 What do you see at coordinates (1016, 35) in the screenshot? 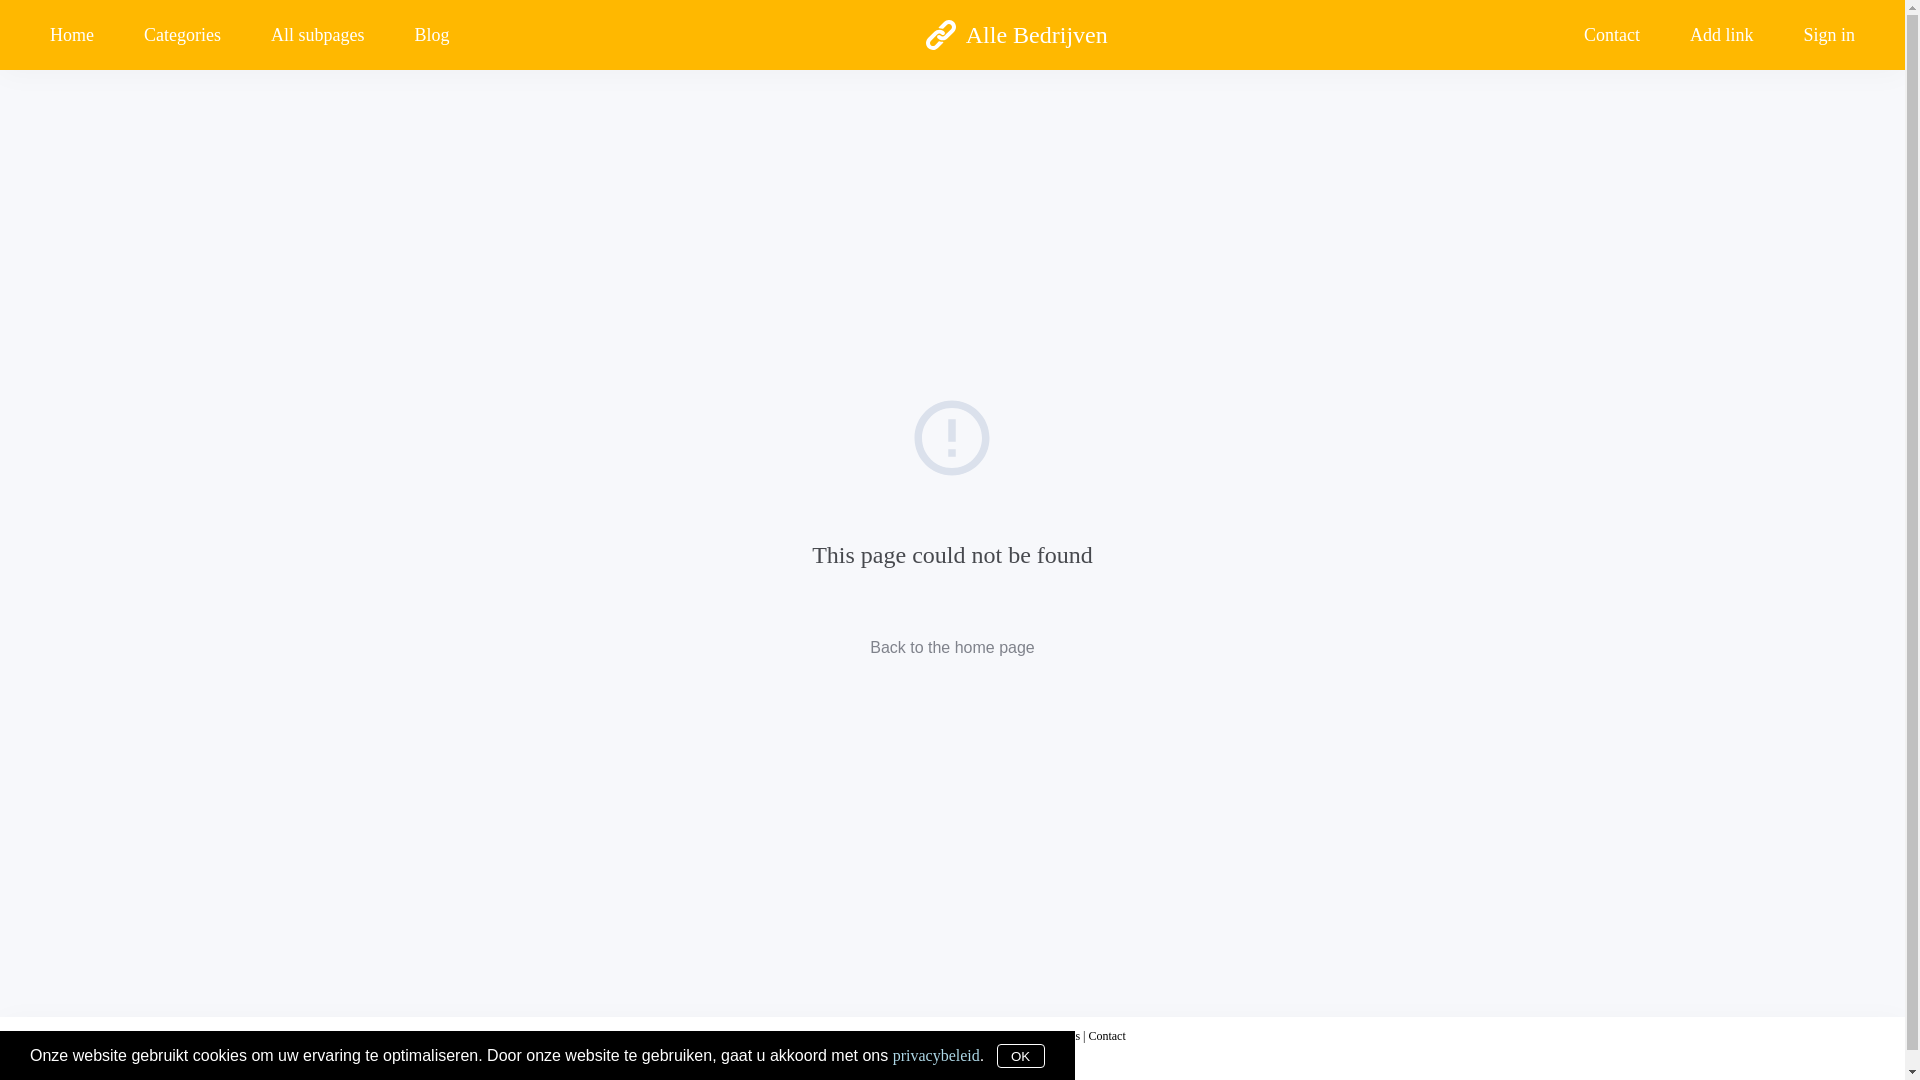
I see `Alle Bedrijven` at bounding box center [1016, 35].